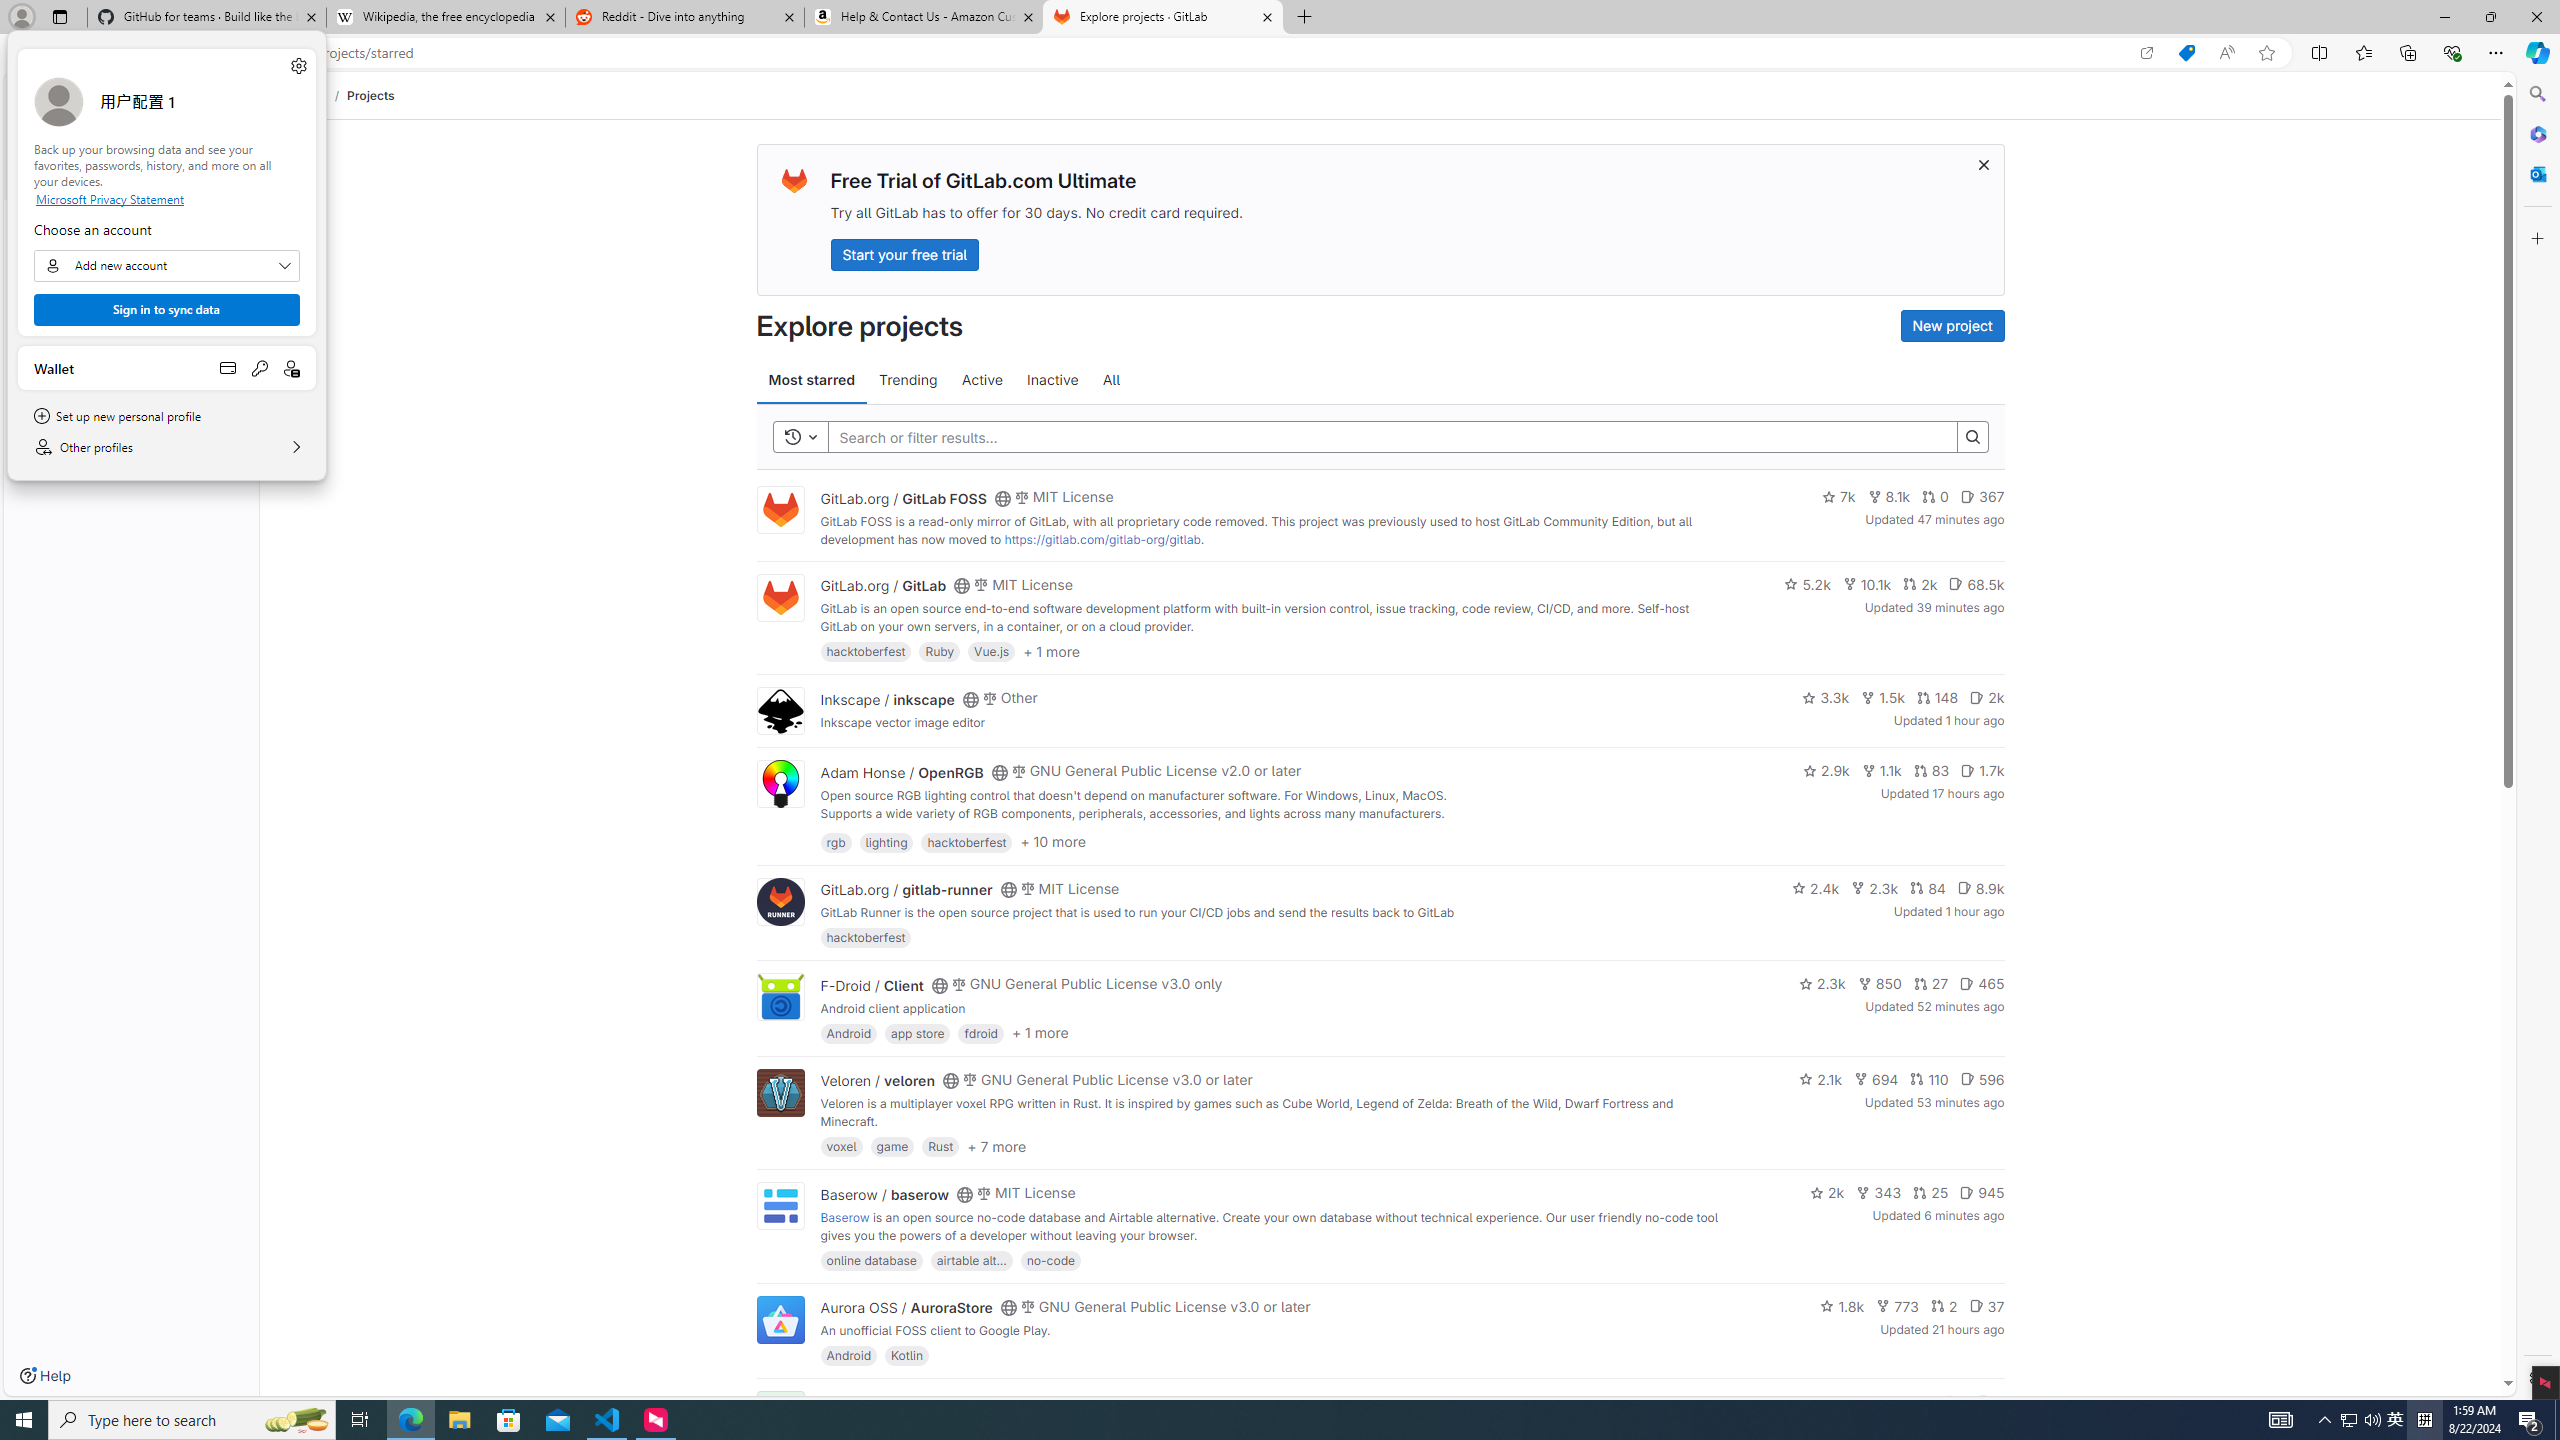  I want to click on Trending, so click(908, 380).